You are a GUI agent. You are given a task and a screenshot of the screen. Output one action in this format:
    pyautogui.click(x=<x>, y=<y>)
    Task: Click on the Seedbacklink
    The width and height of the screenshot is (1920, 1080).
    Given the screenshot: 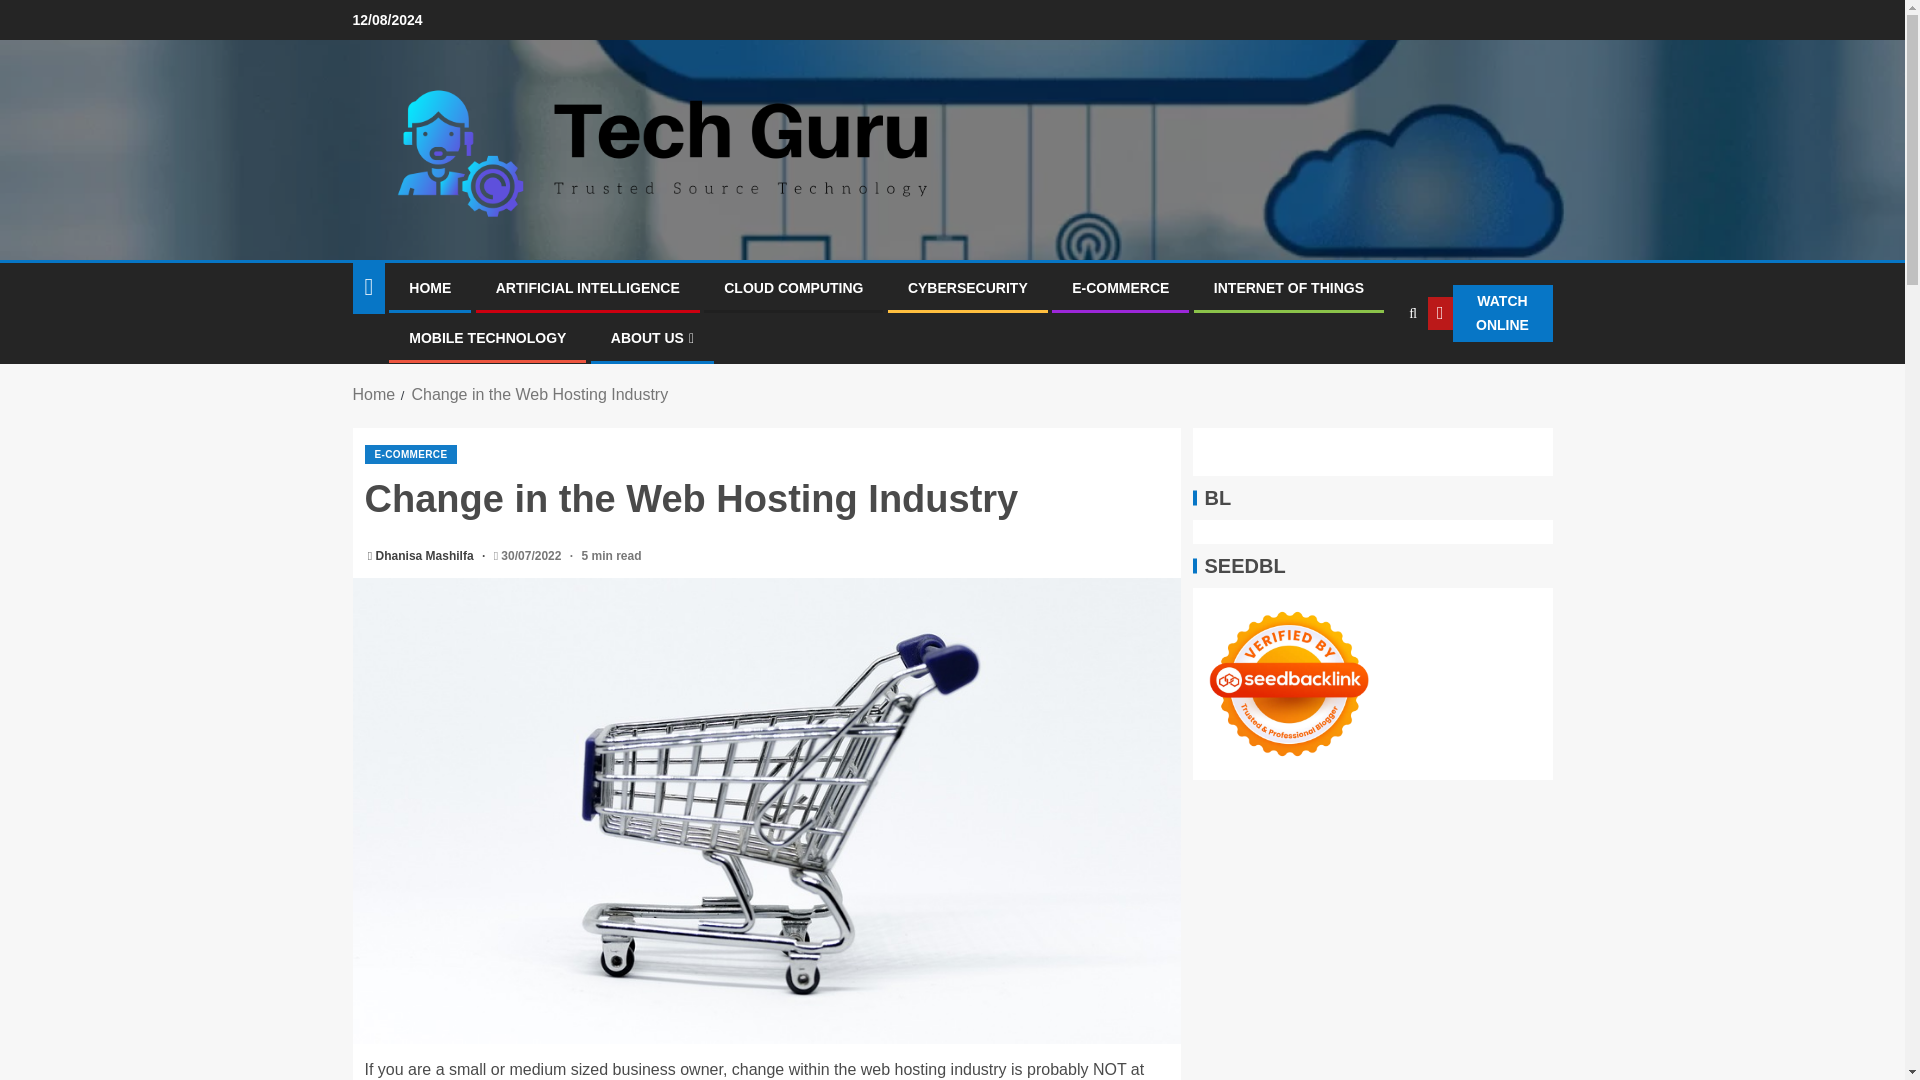 What is the action you would take?
    pyautogui.click(x=1288, y=684)
    